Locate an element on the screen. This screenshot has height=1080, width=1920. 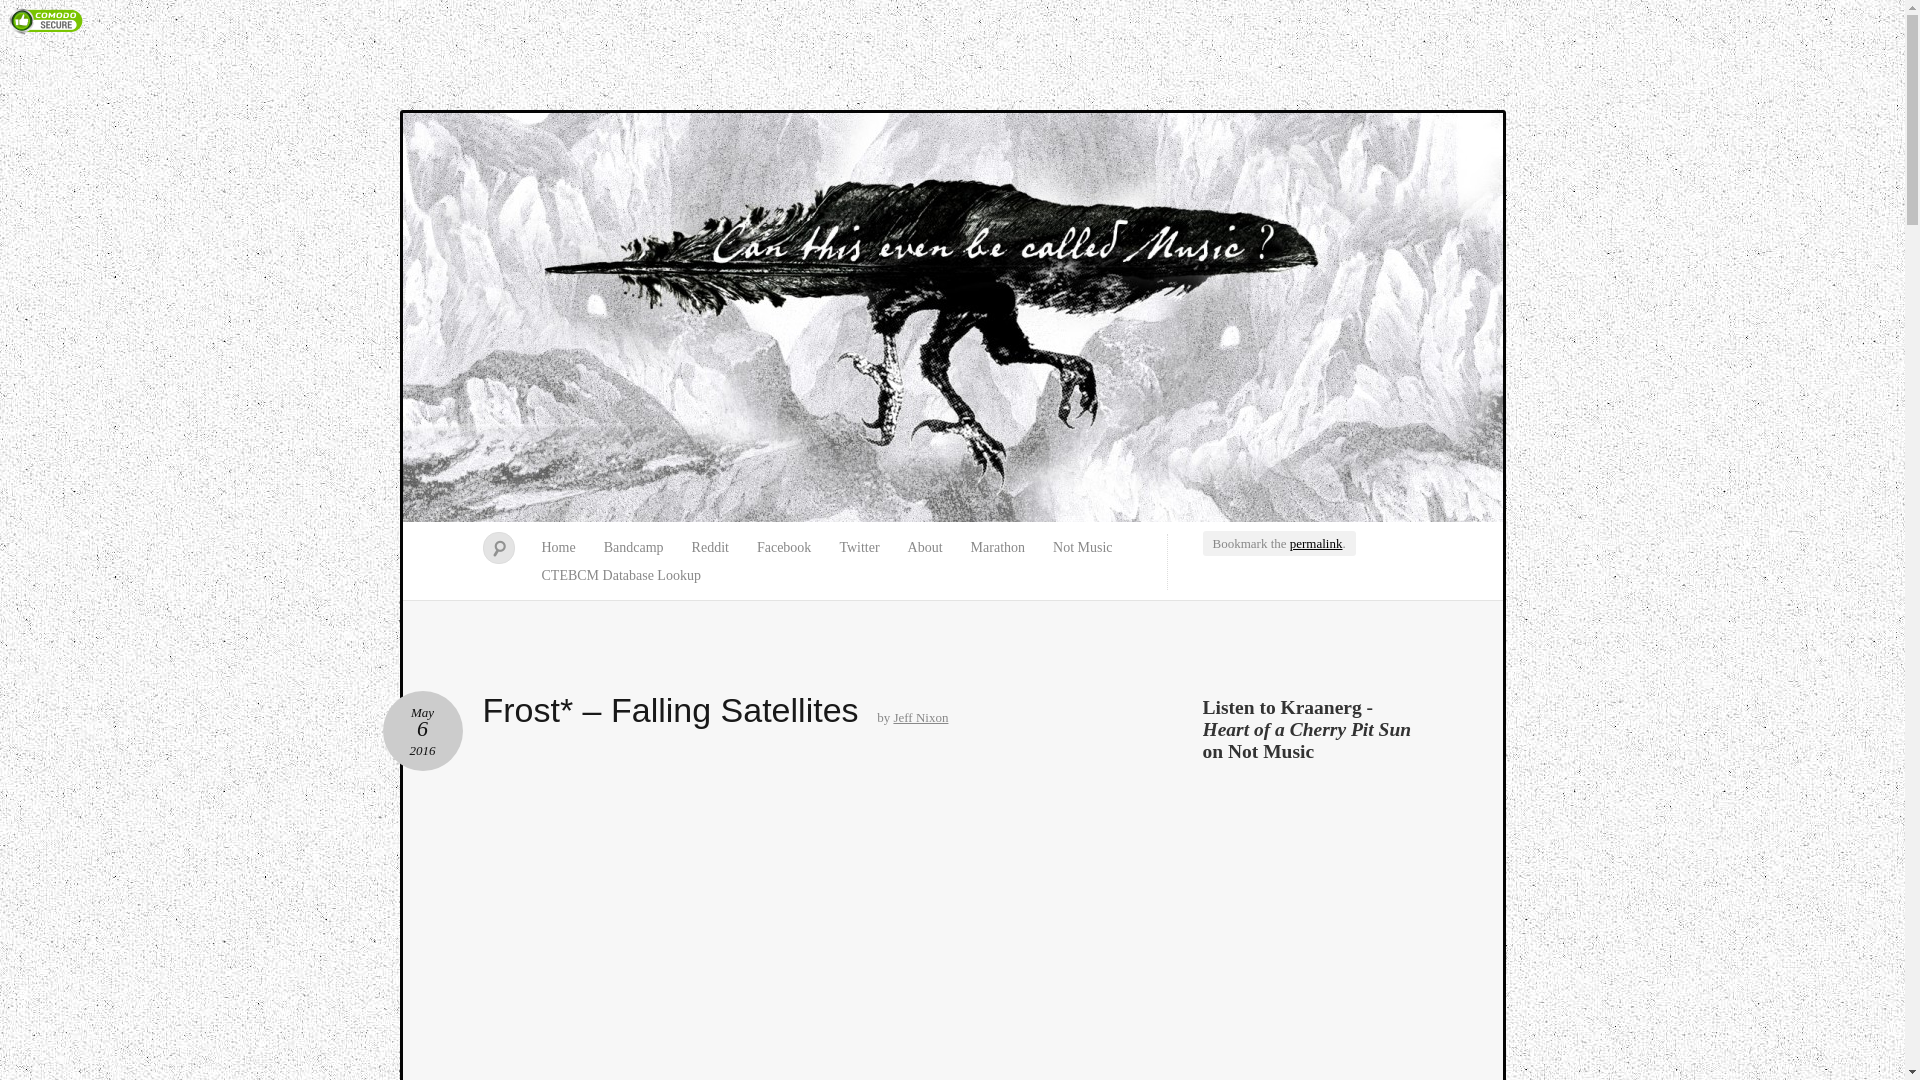
Search is located at coordinates (26, 10).